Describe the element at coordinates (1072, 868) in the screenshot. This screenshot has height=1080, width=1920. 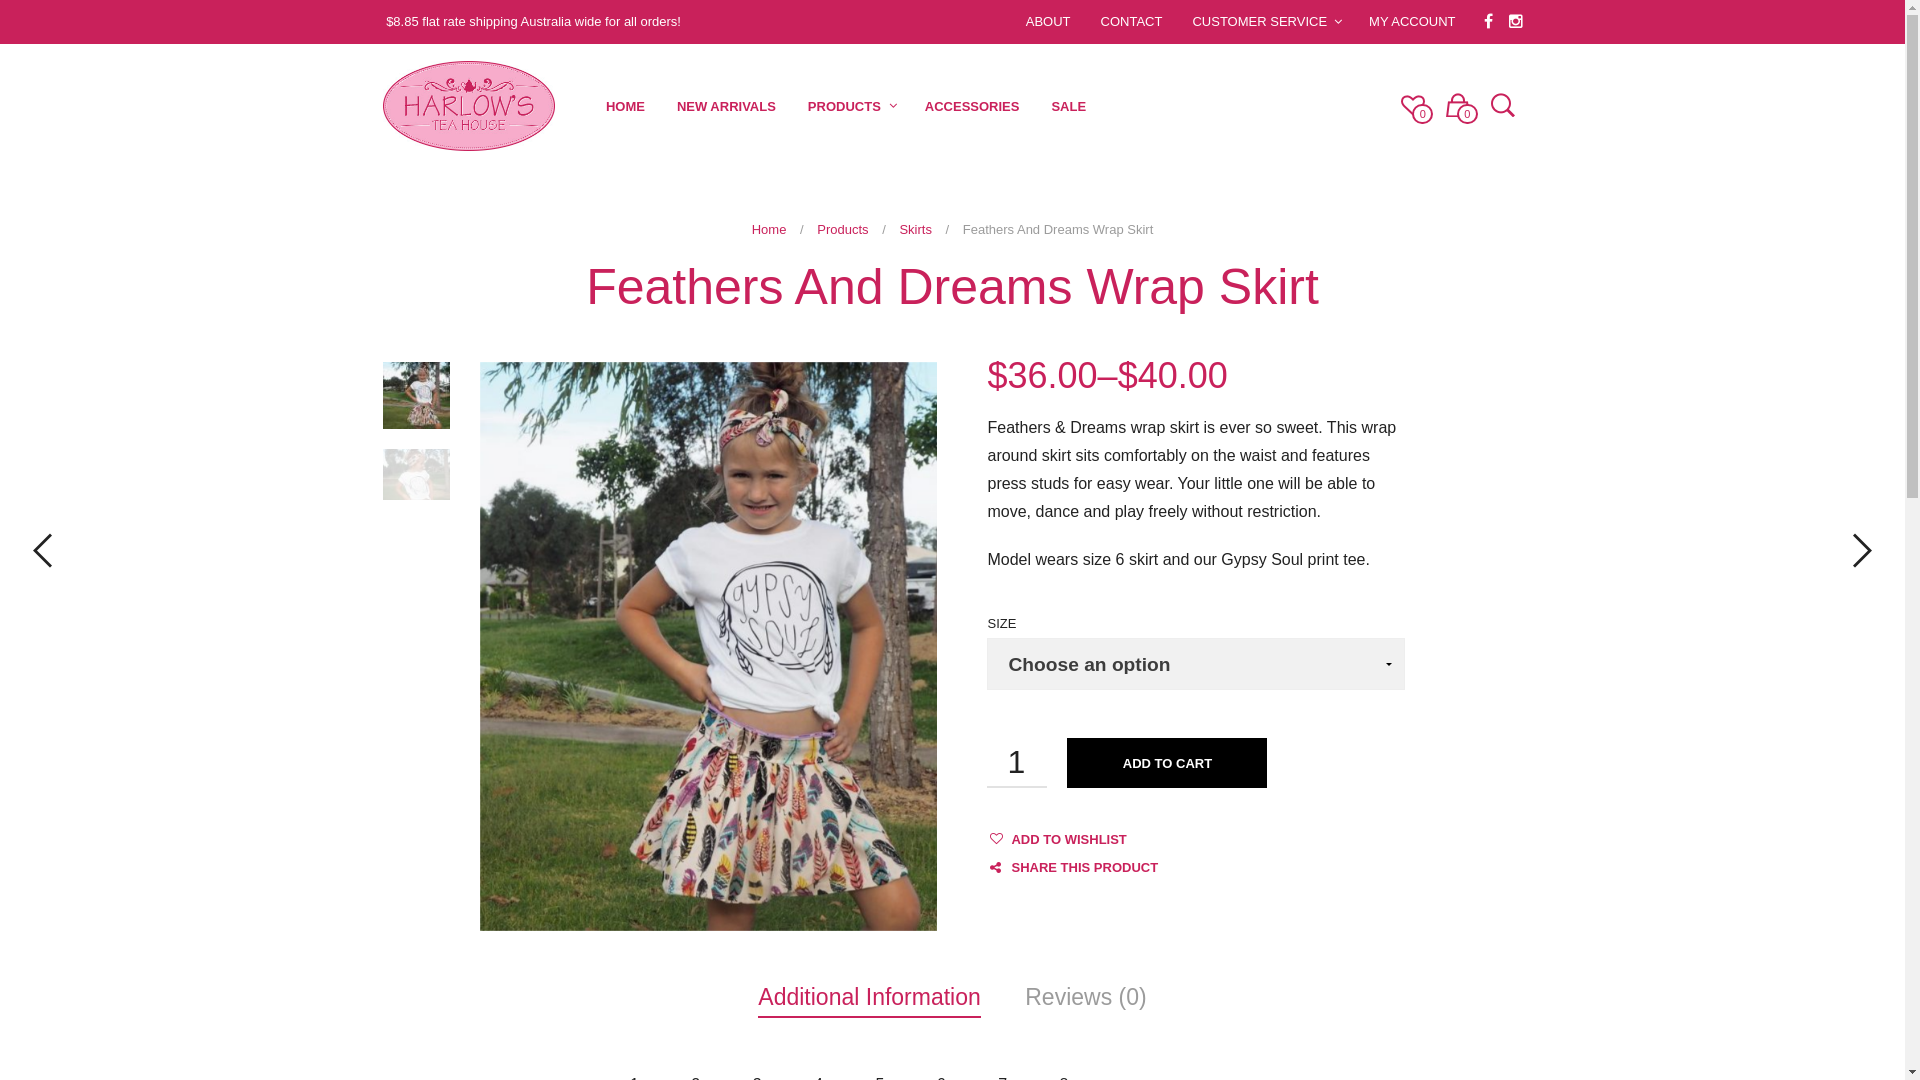
I see `SHARE THIS PRODUCT` at that location.